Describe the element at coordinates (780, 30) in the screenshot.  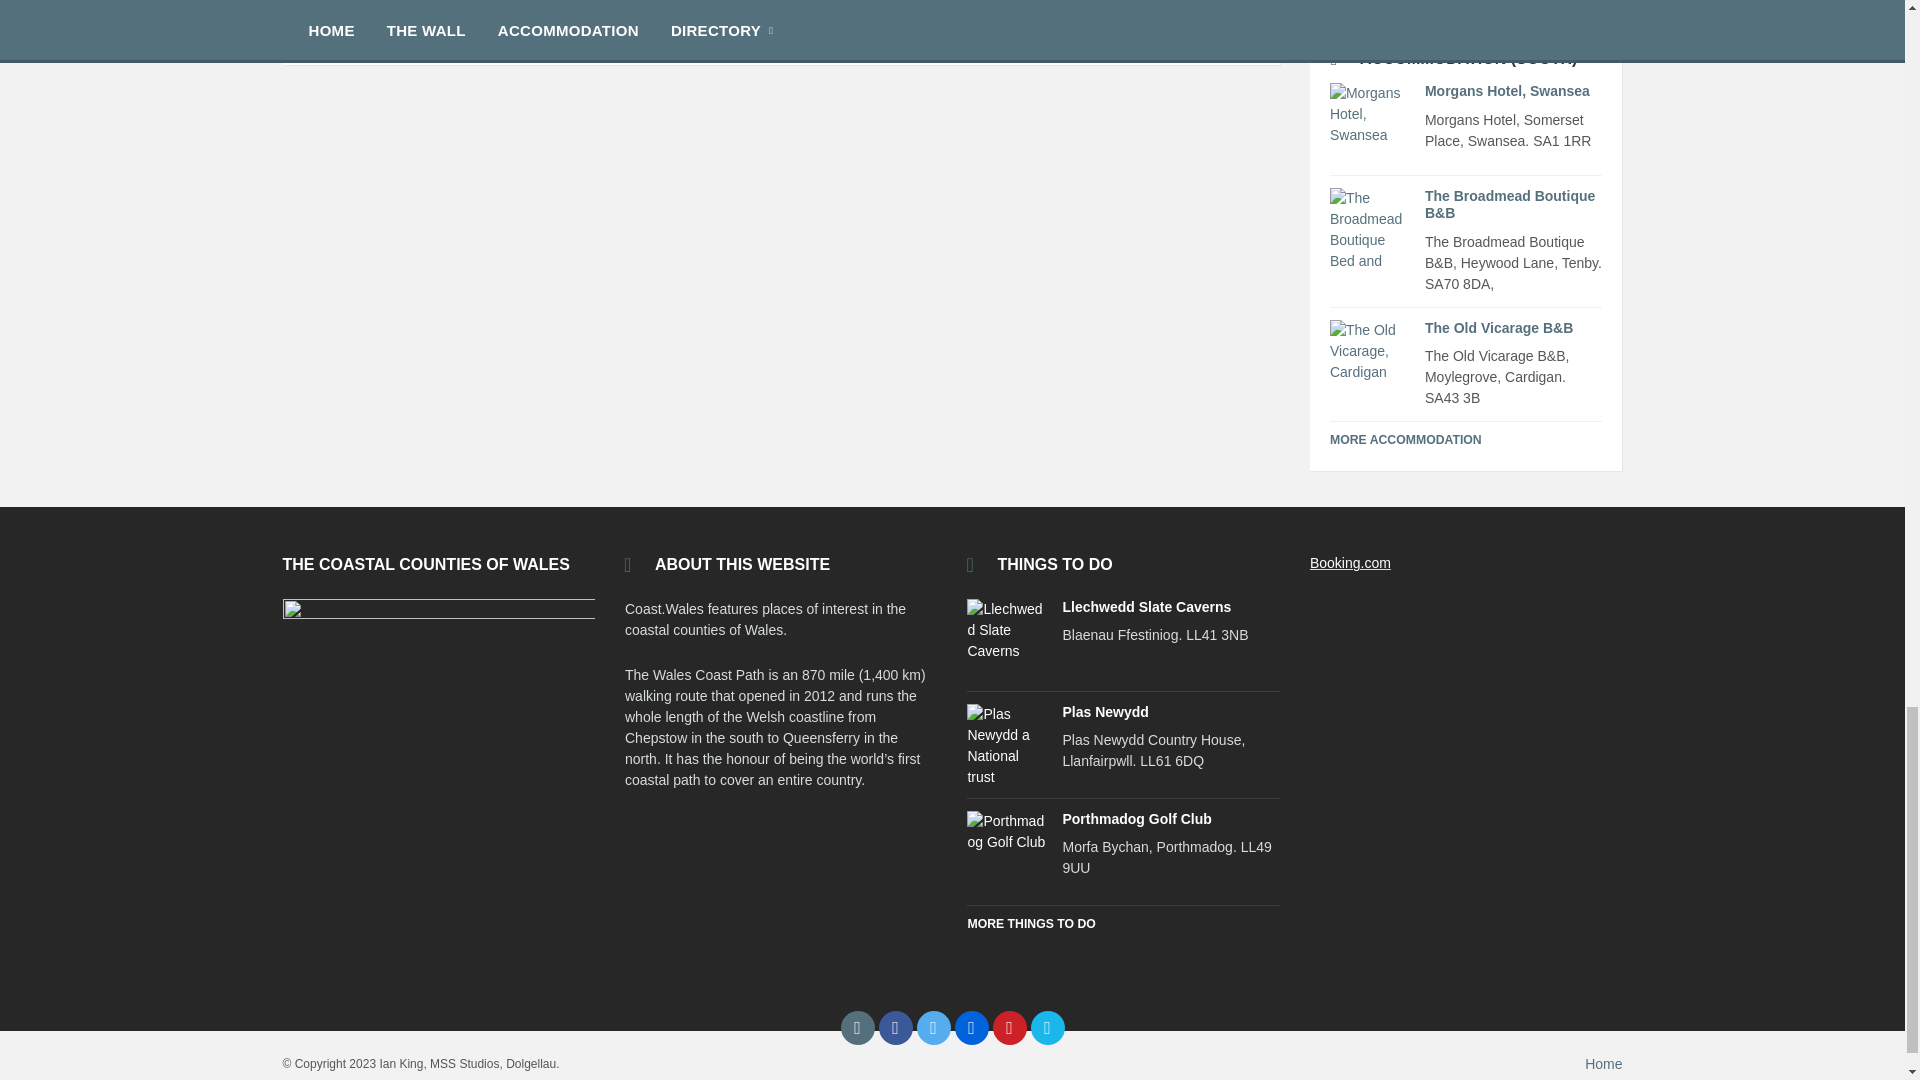
I see `Category` at that location.